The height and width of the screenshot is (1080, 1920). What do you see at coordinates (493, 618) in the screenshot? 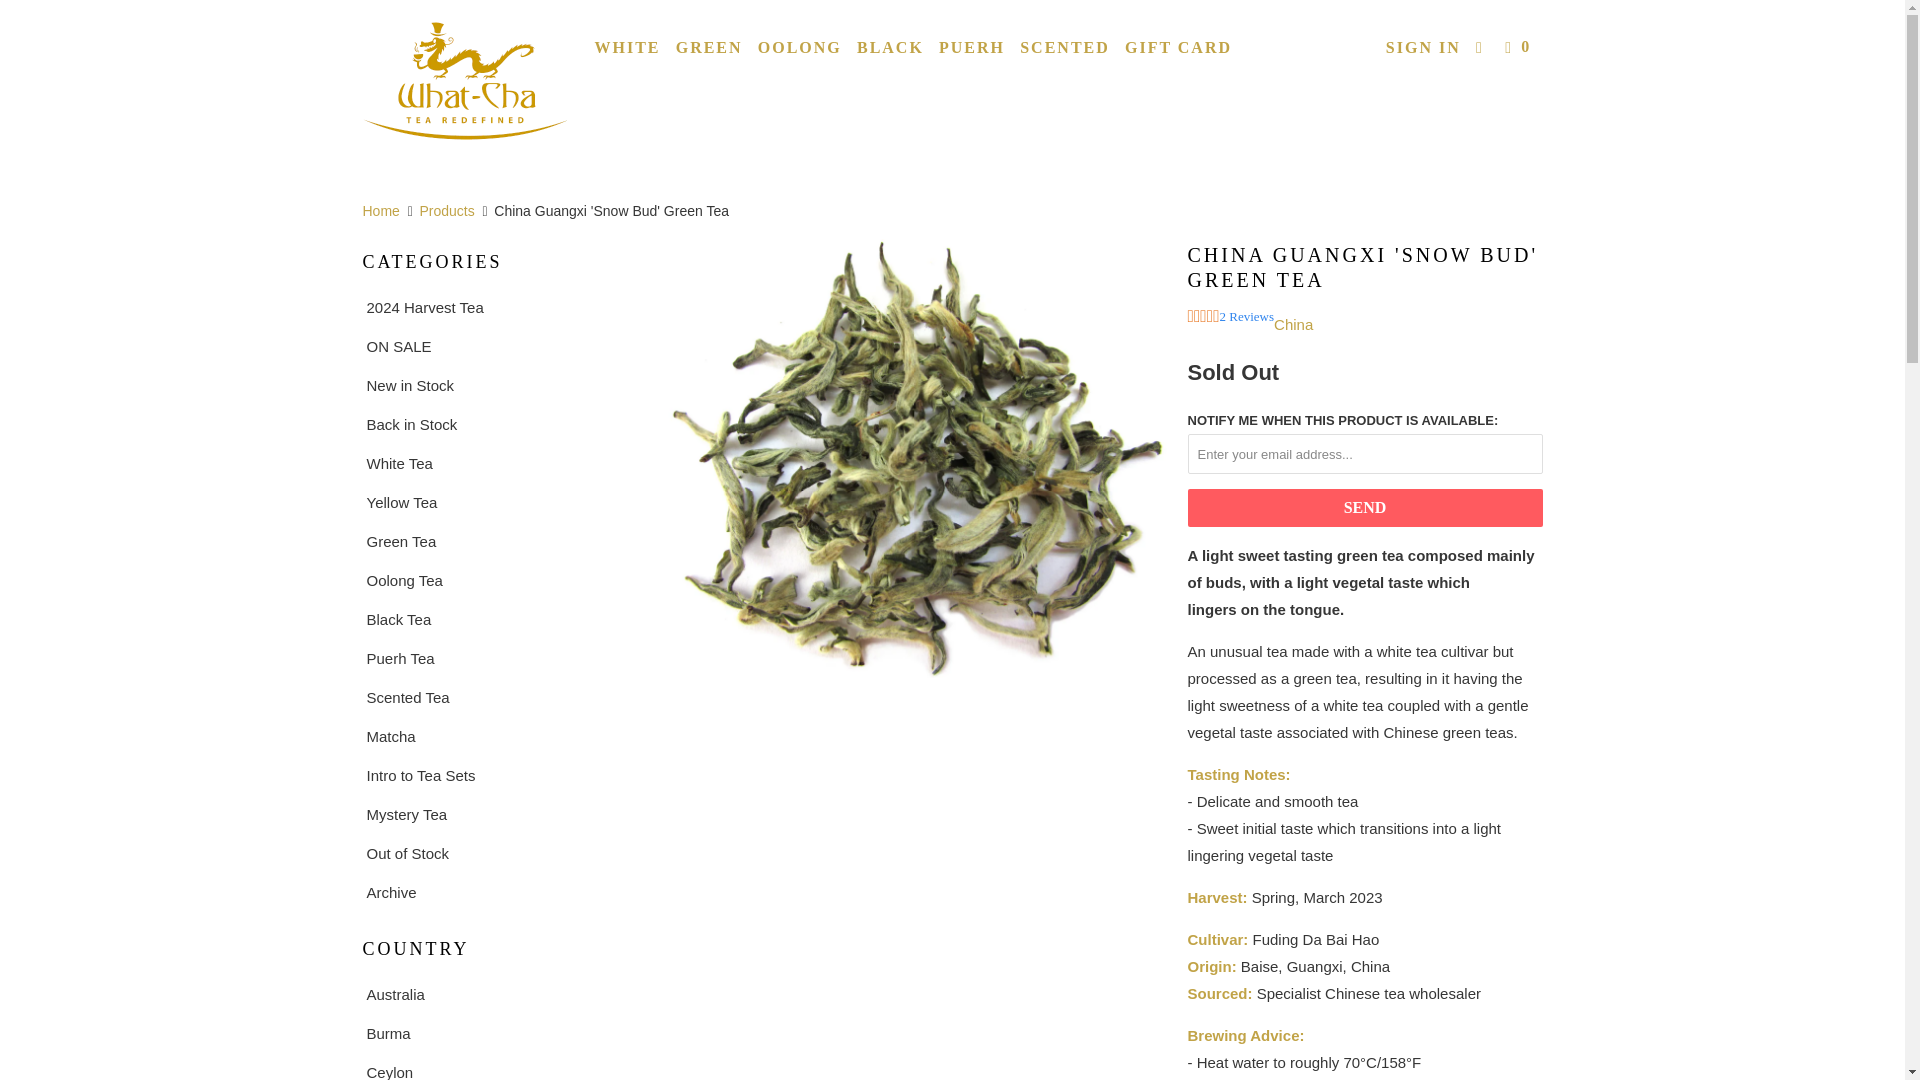
I see `Black Tea` at bounding box center [493, 618].